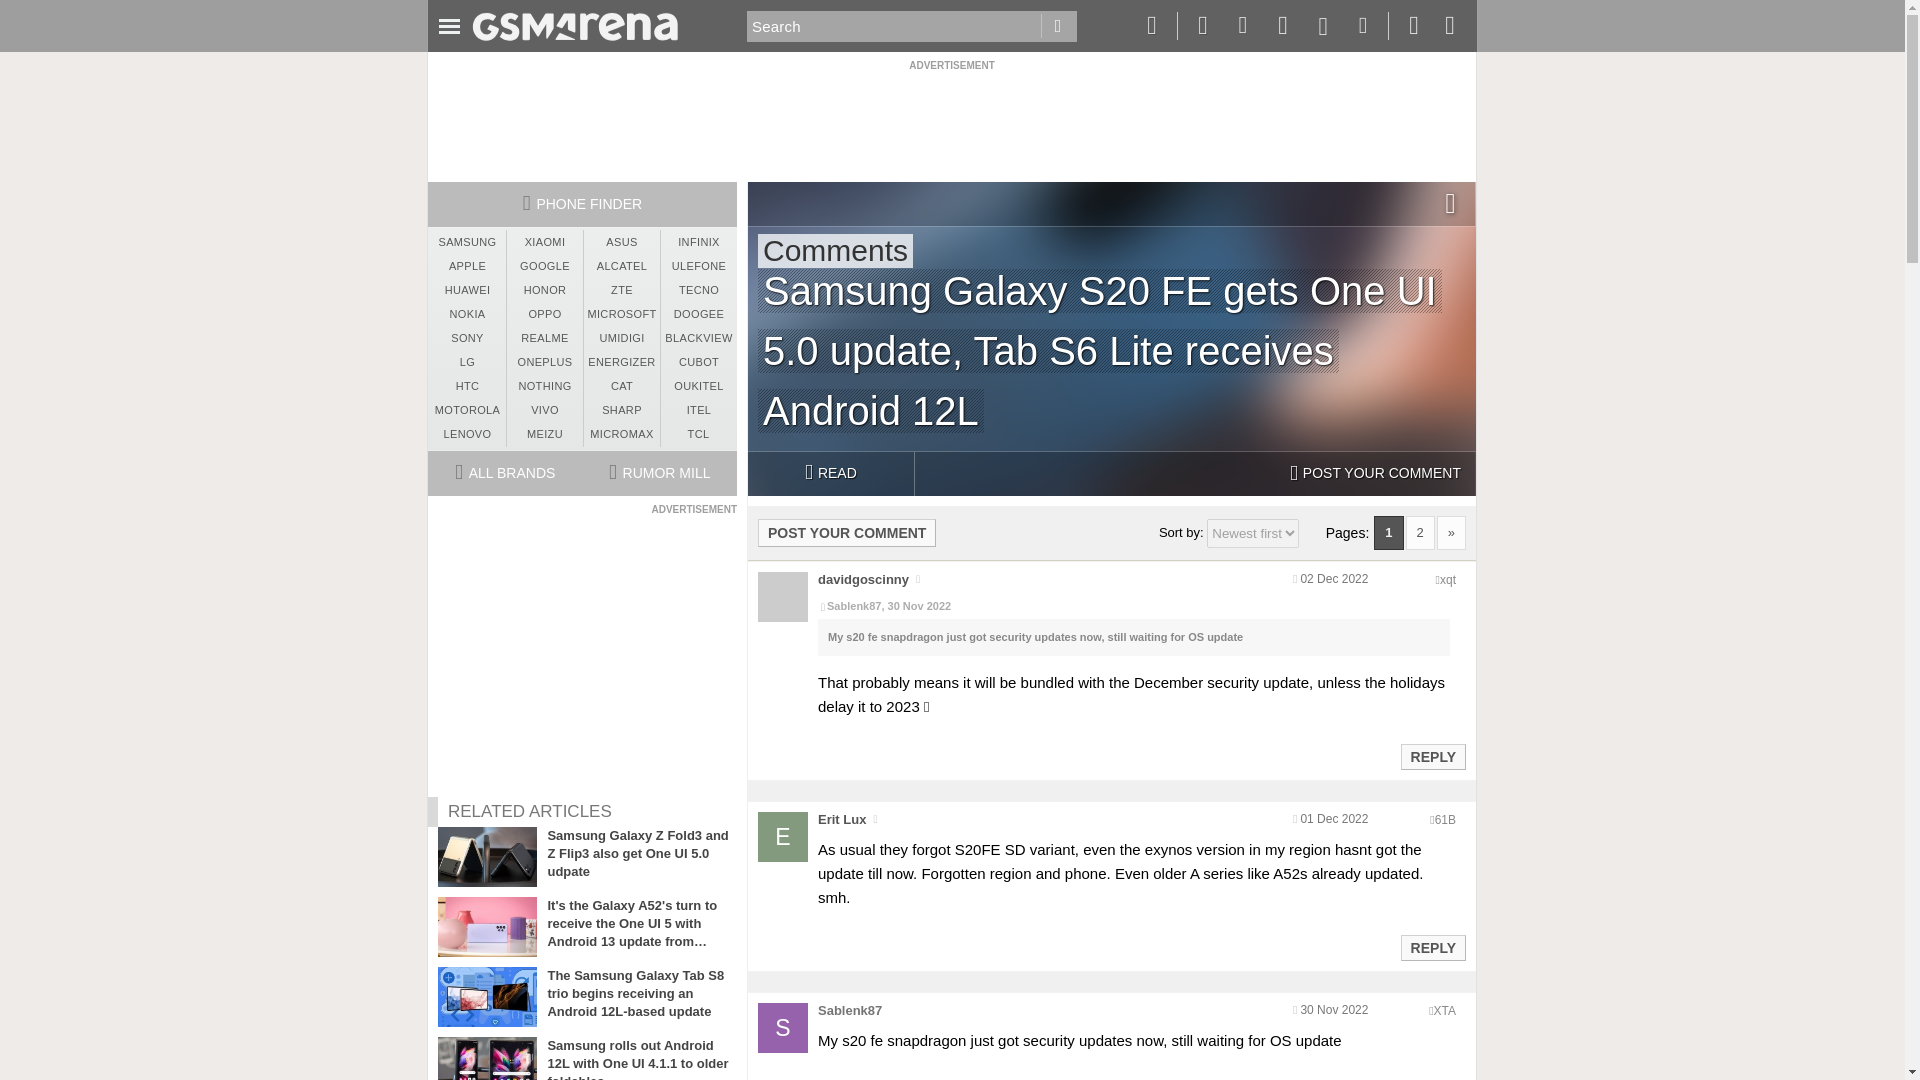 This screenshot has width=1920, height=1080. I want to click on REPLY, so click(1432, 948).